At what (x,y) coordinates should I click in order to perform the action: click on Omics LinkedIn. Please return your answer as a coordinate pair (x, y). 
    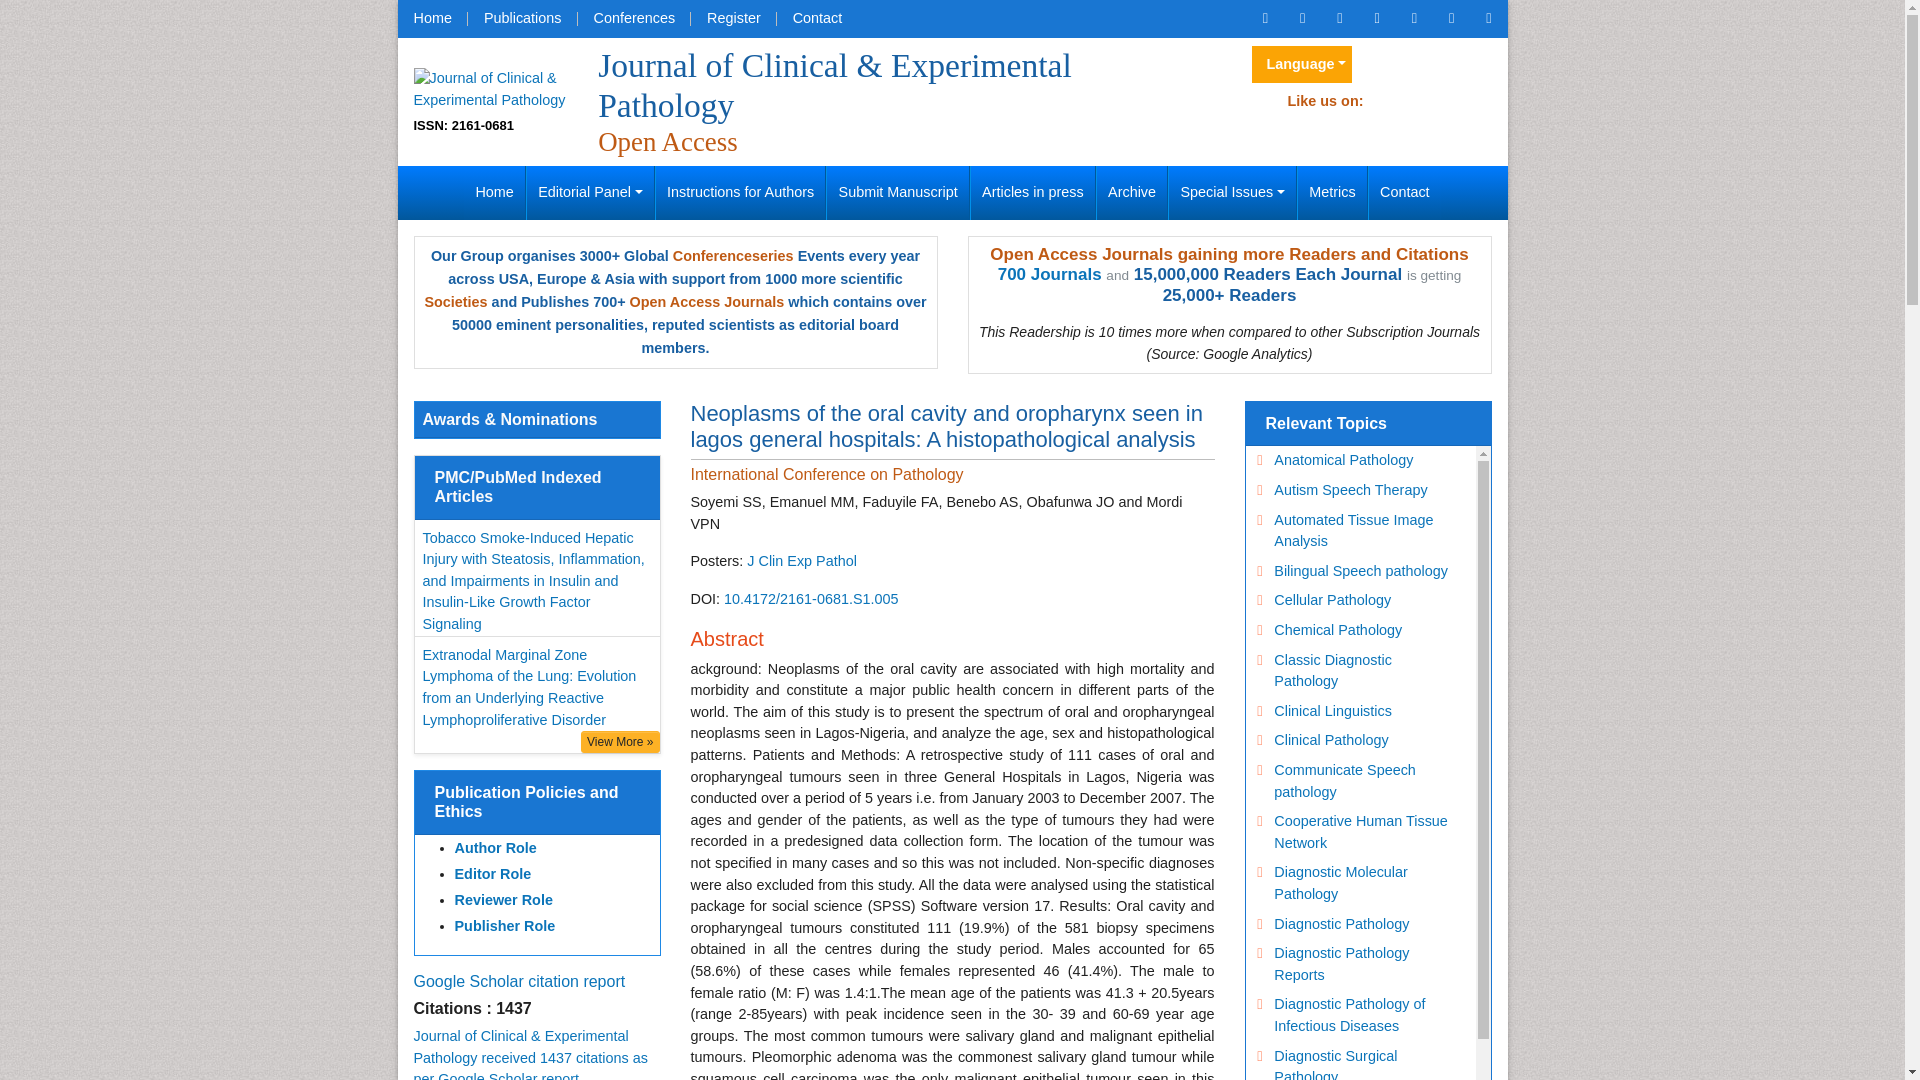
    Looking at the image, I should click on (1376, 18).